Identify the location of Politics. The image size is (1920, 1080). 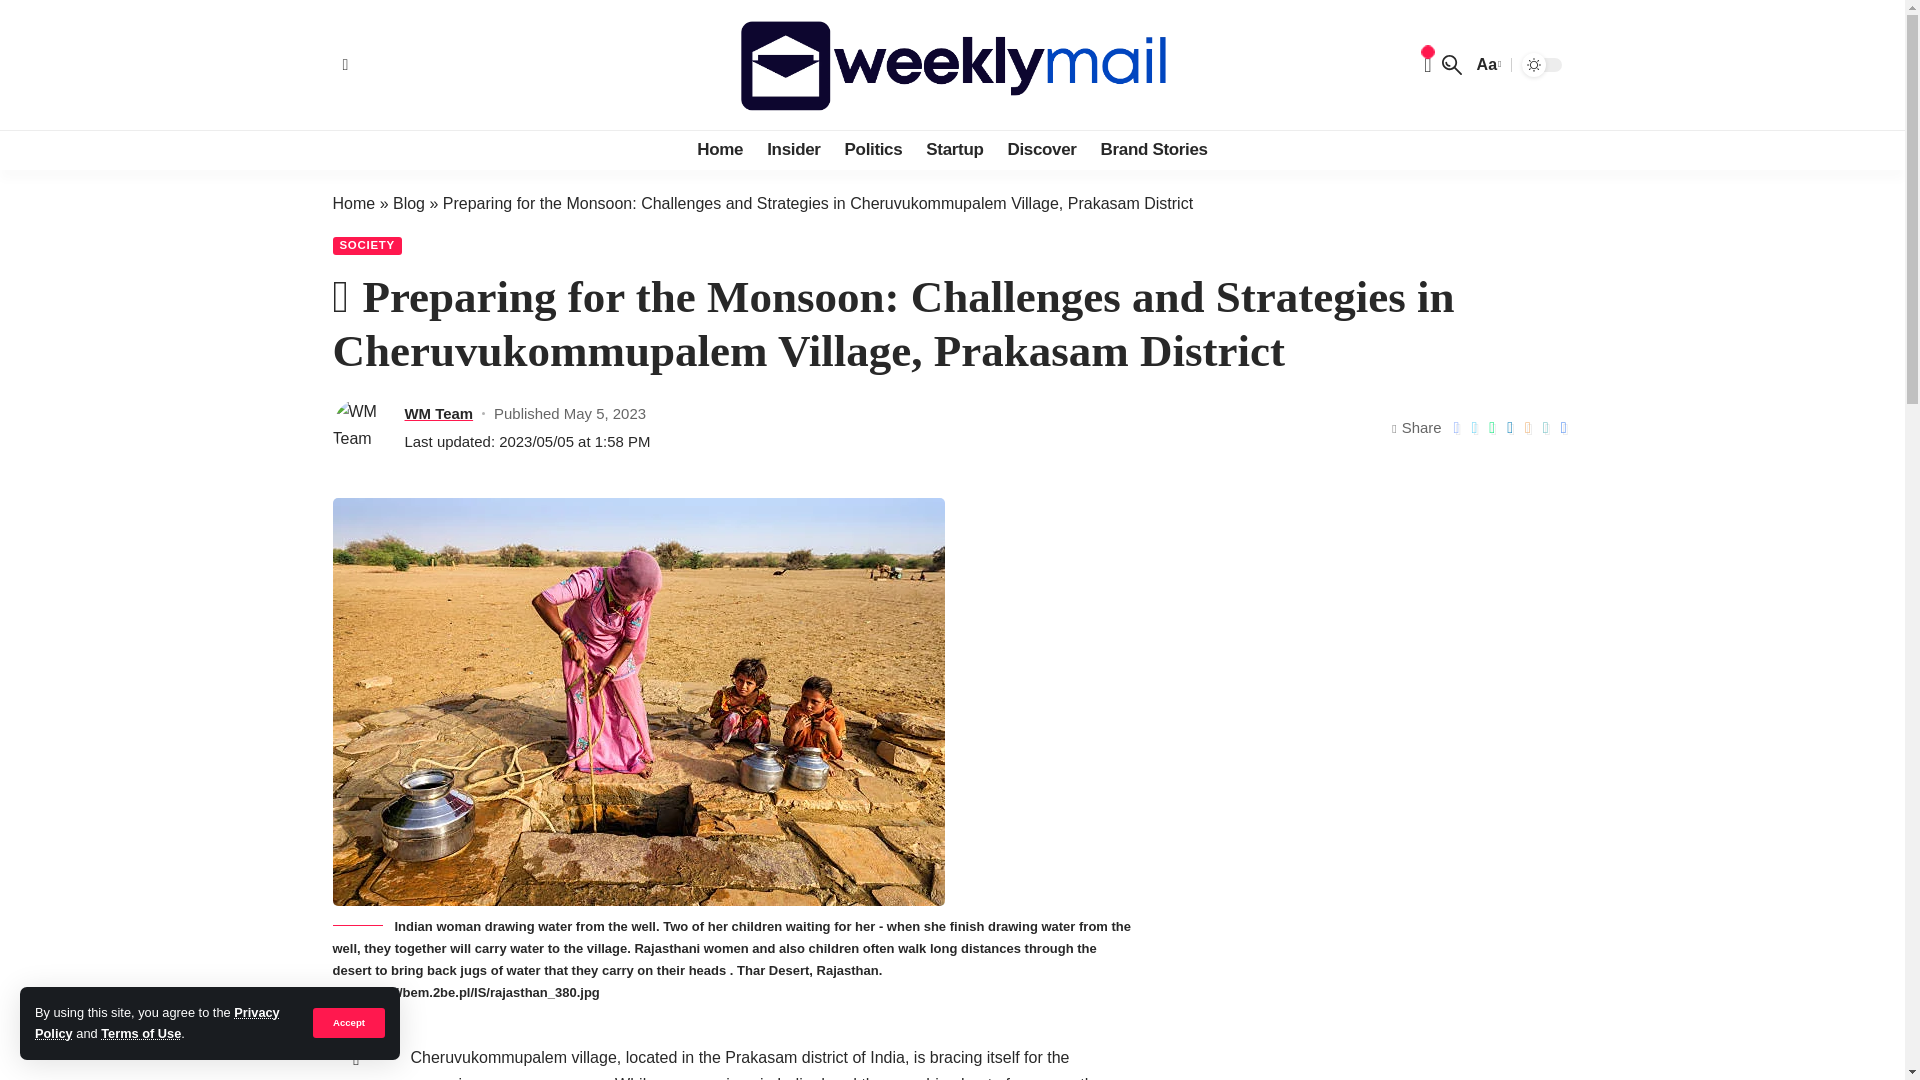
(874, 149).